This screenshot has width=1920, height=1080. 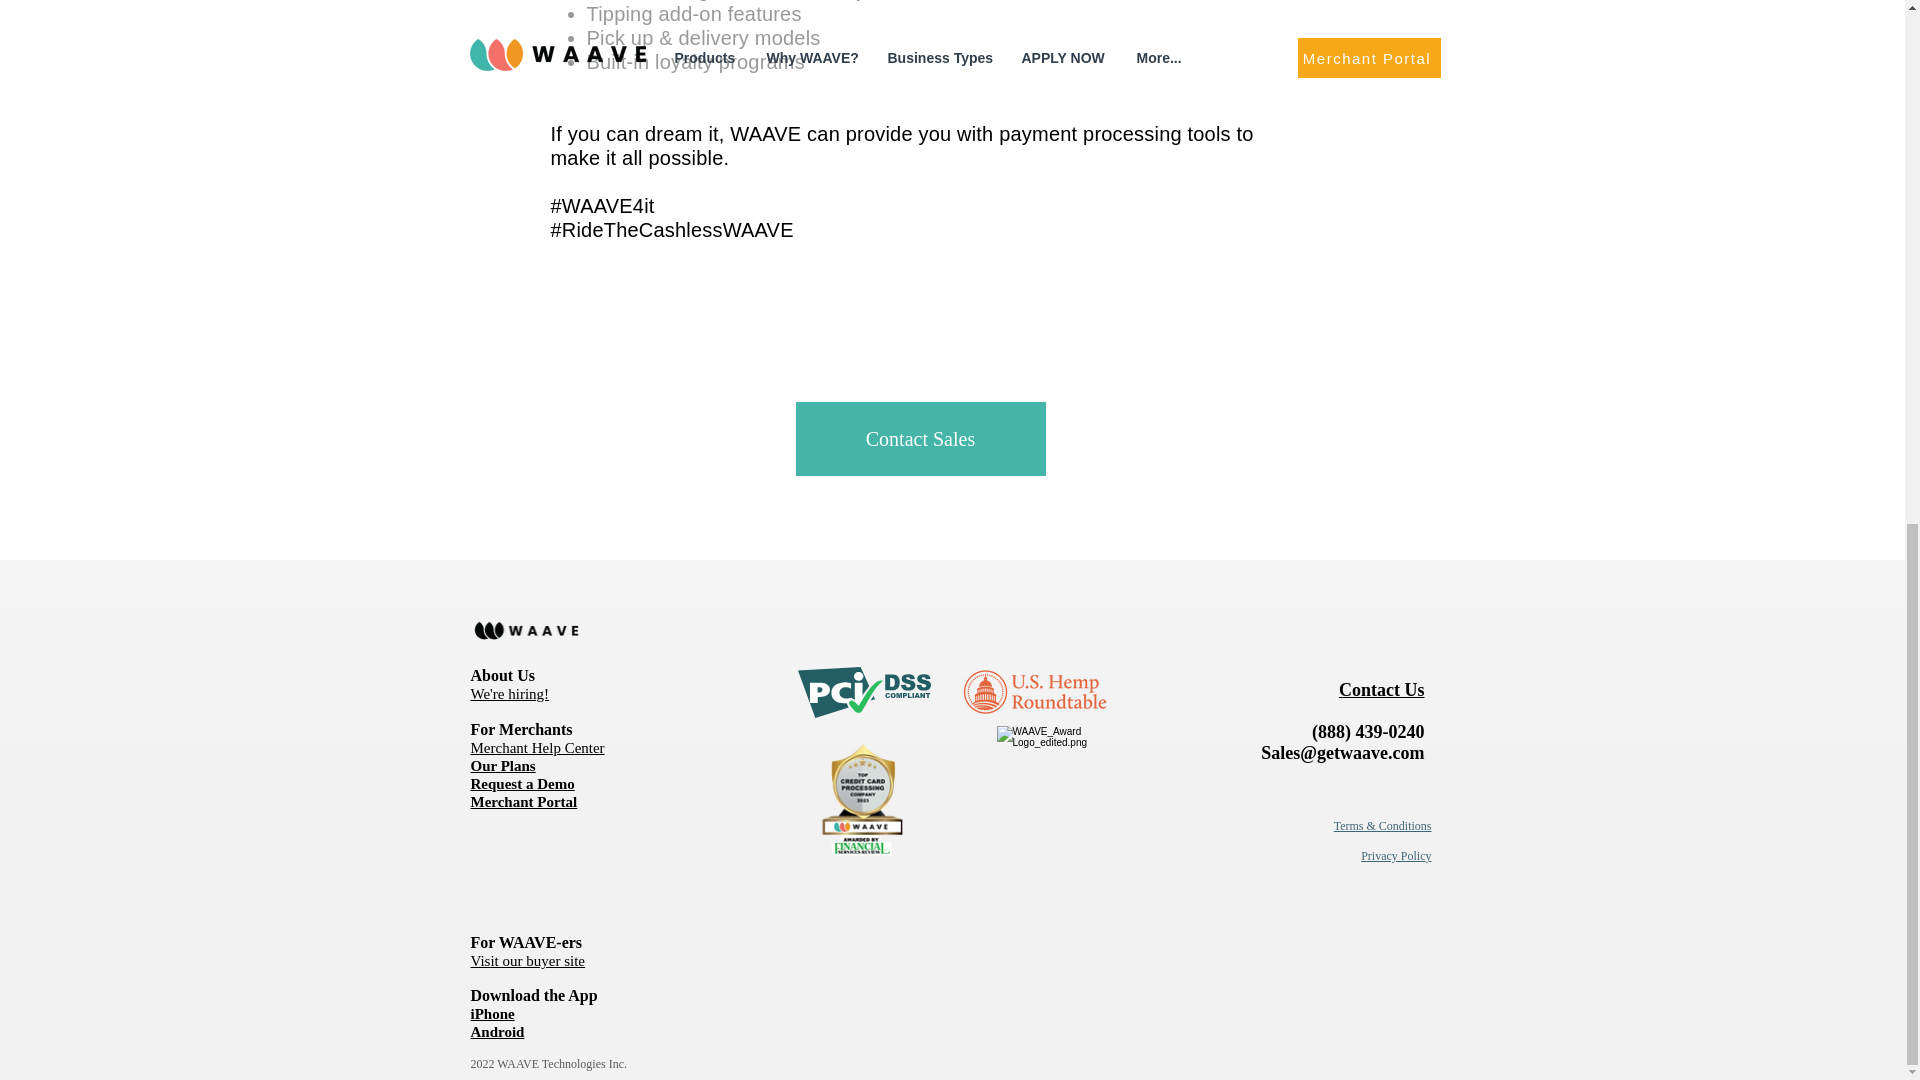 I want to click on iPhone, so click(x=492, y=1013).